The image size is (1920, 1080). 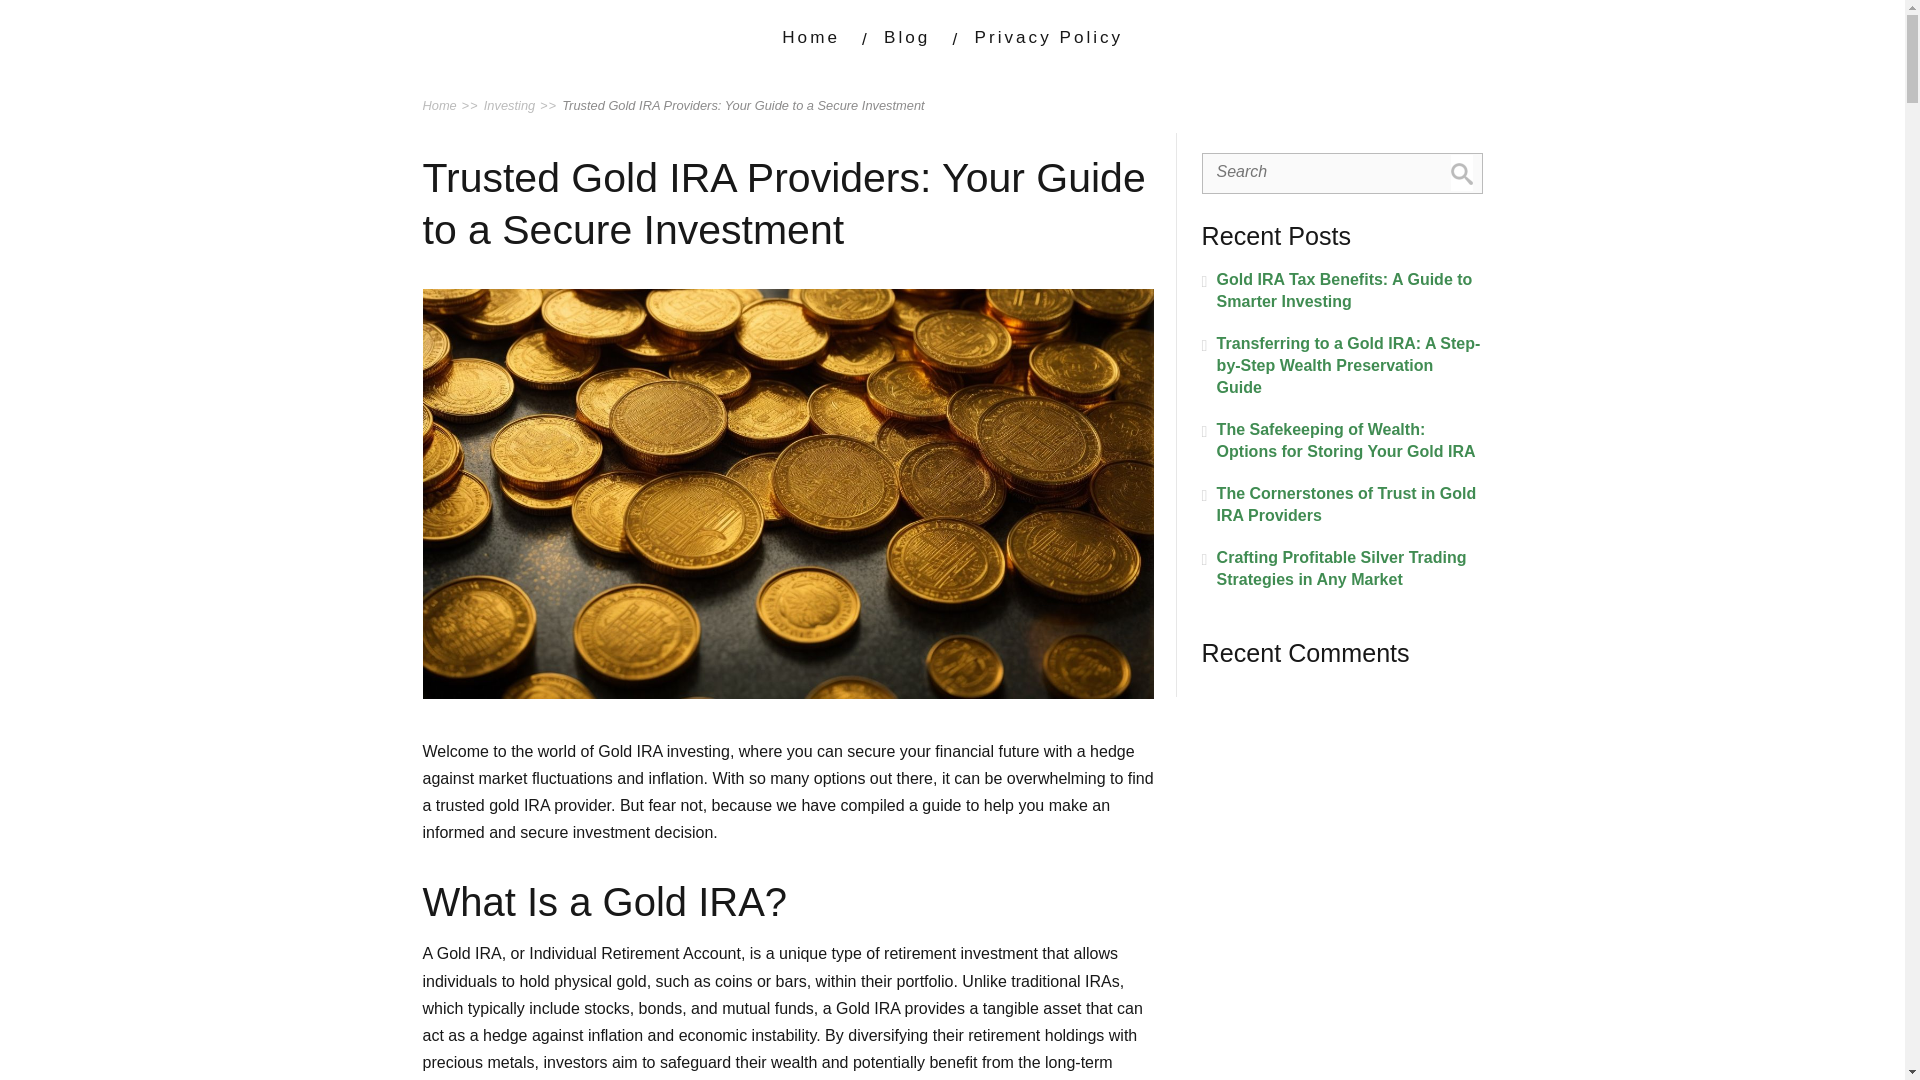 What do you see at coordinates (810, 37) in the screenshot?
I see `Home` at bounding box center [810, 37].